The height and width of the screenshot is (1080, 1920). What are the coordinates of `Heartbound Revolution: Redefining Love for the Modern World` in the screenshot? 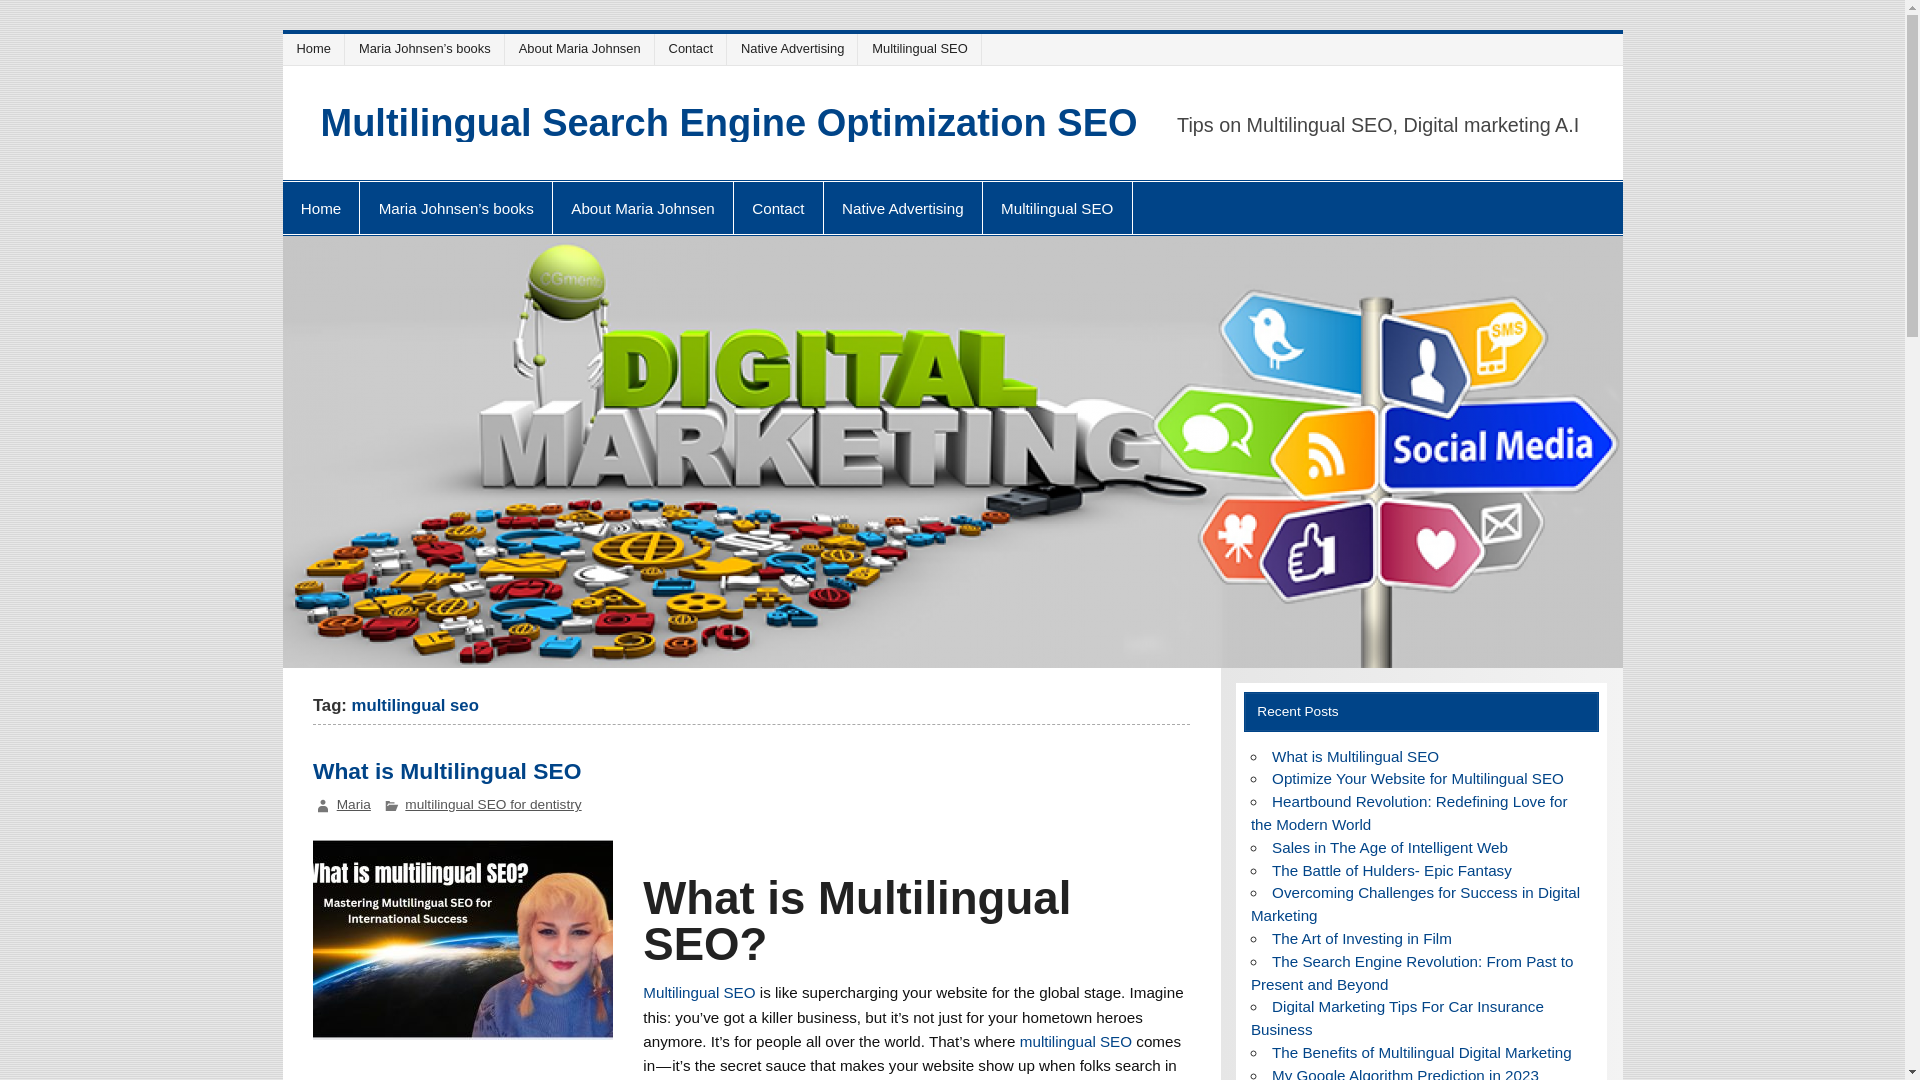 It's located at (1410, 812).